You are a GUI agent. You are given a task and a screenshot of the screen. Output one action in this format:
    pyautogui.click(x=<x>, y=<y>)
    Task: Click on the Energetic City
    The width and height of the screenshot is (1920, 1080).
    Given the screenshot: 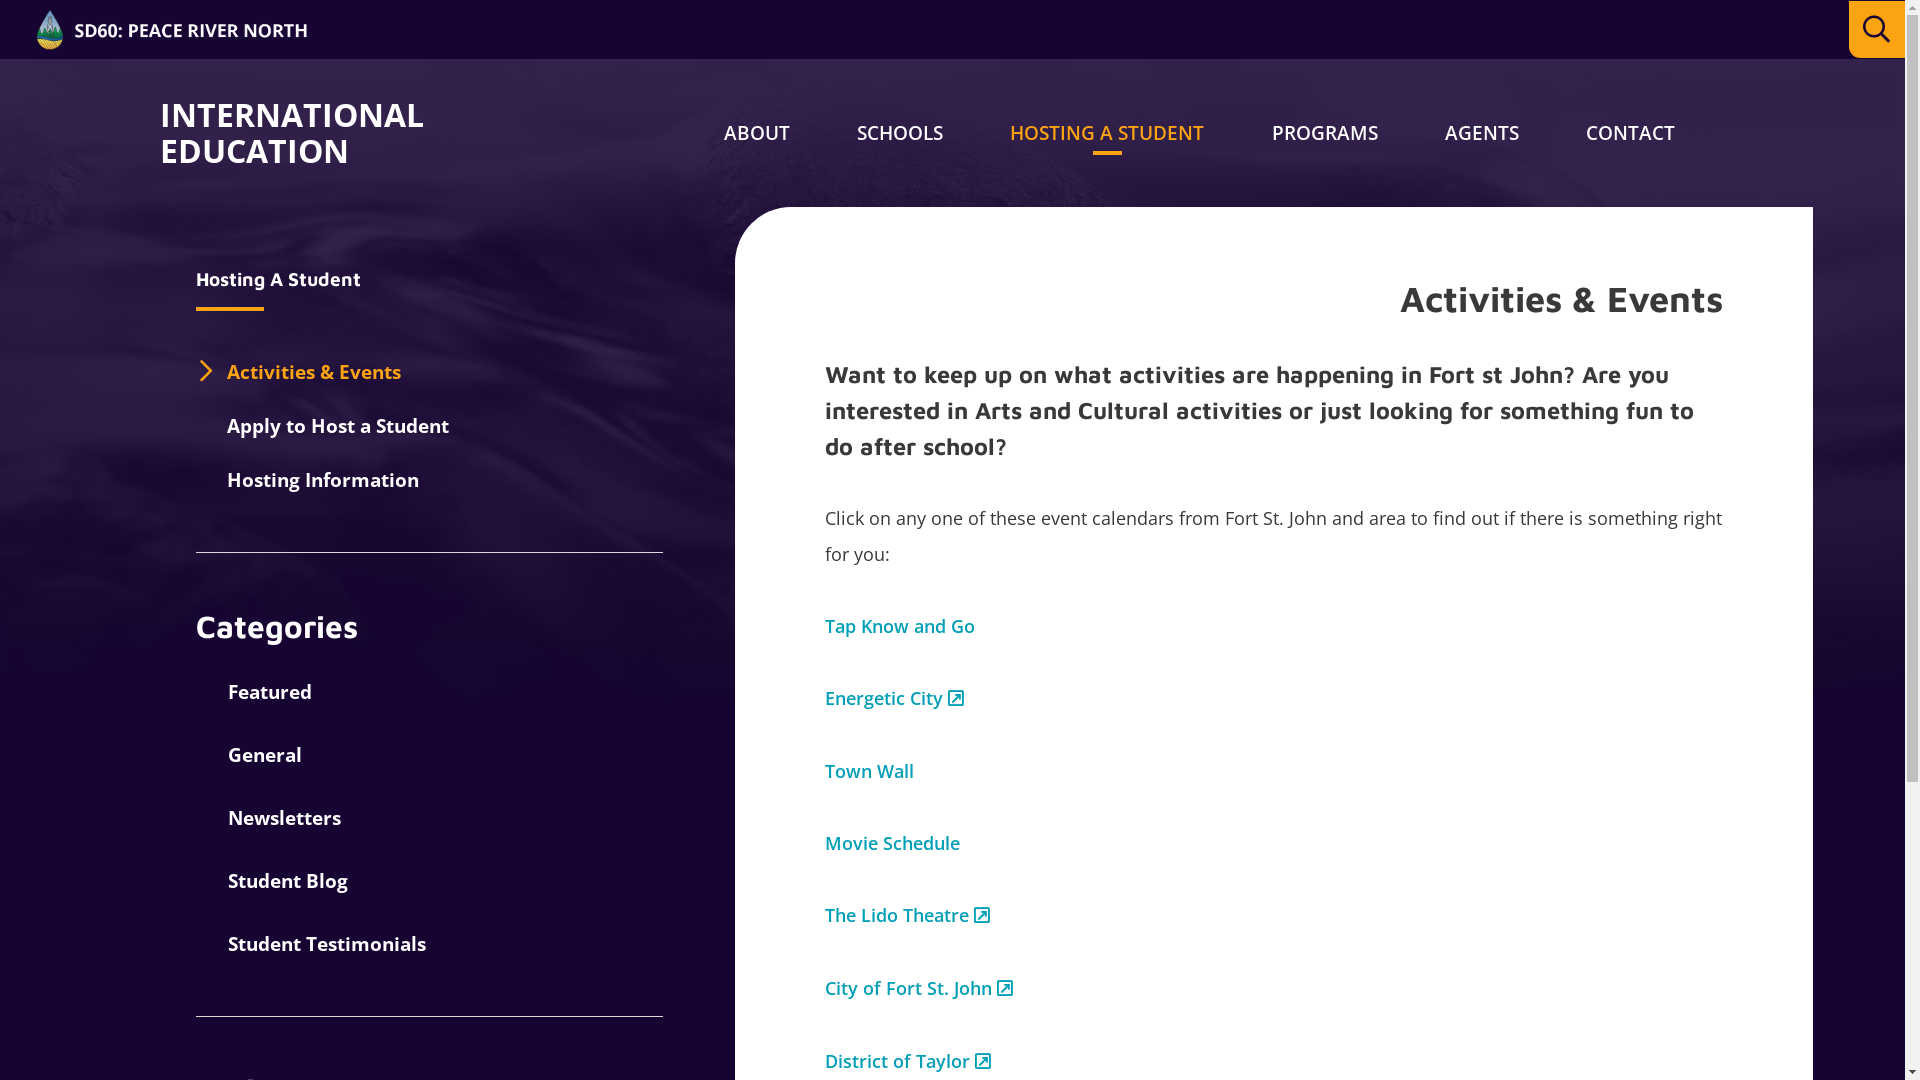 What is the action you would take?
    pyautogui.click(x=894, y=698)
    